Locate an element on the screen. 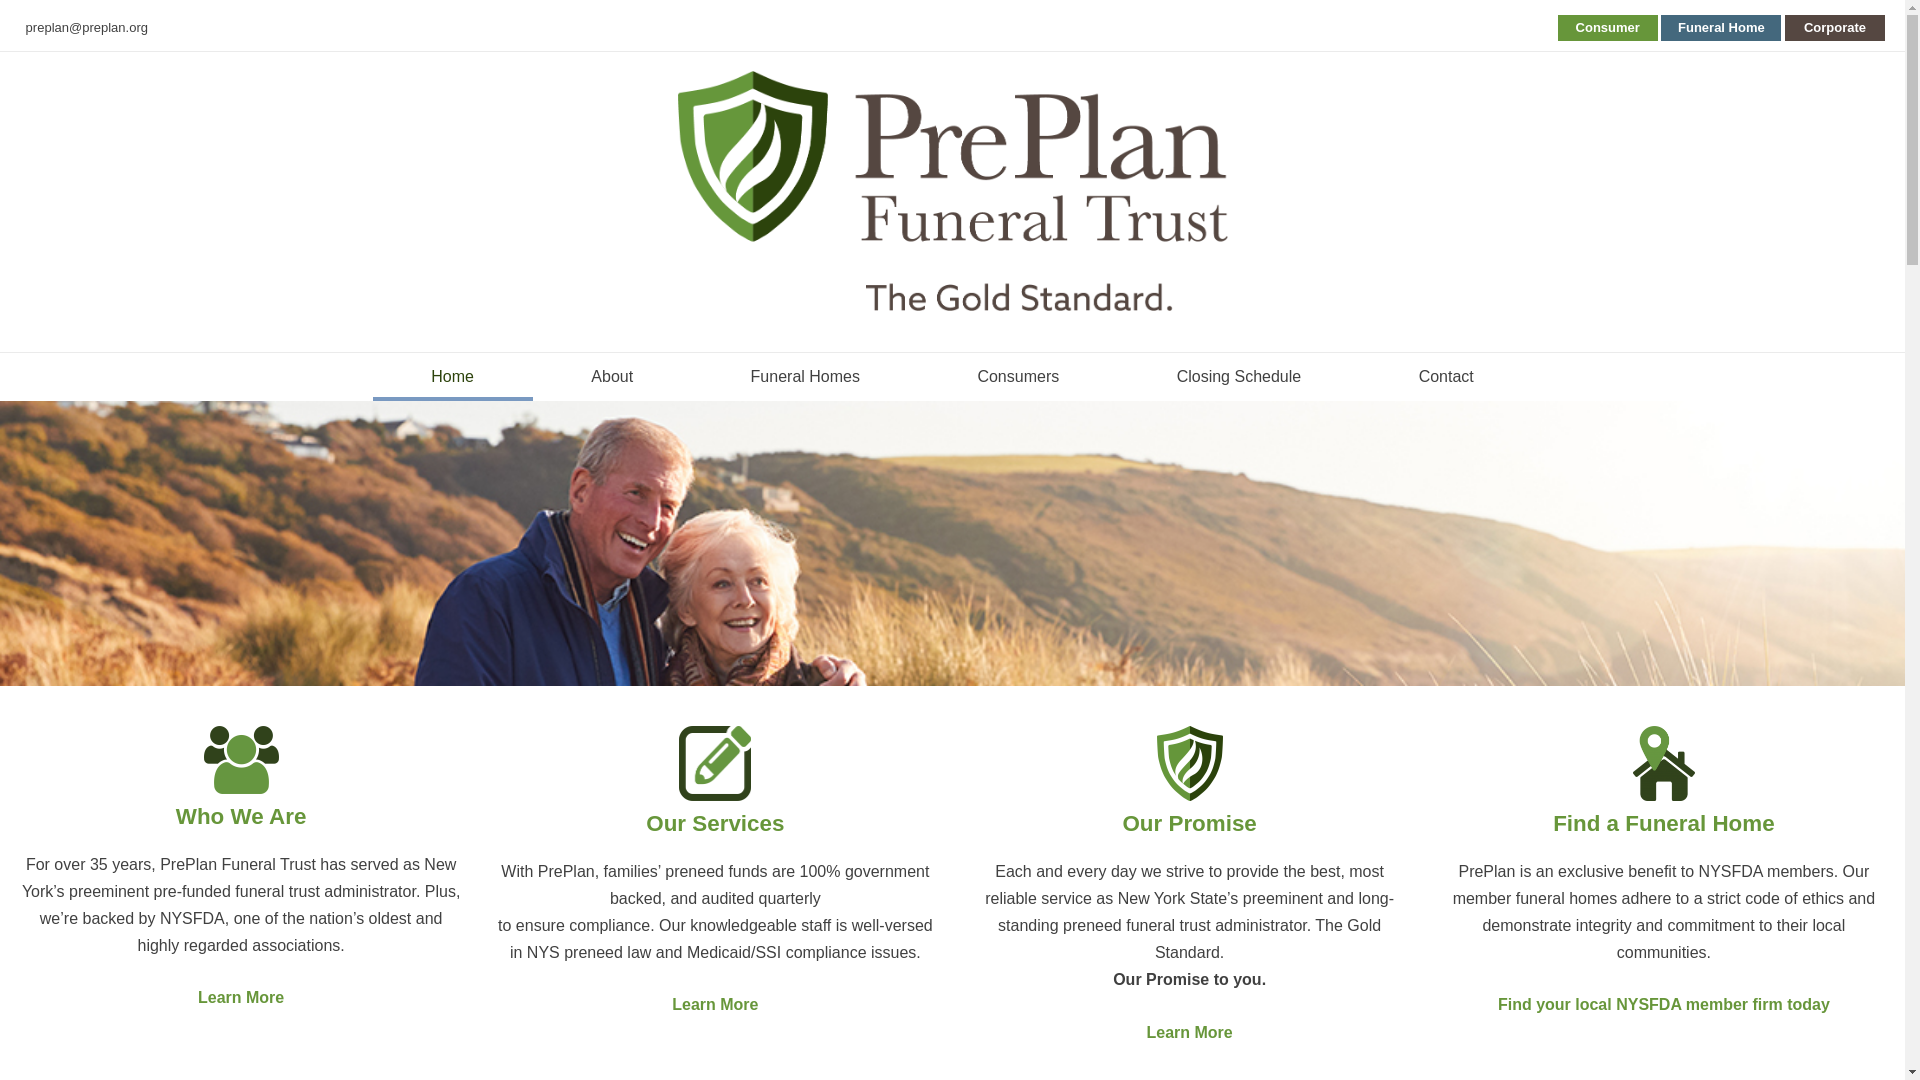 This screenshot has width=1920, height=1080. Contact is located at coordinates (1446, 376).